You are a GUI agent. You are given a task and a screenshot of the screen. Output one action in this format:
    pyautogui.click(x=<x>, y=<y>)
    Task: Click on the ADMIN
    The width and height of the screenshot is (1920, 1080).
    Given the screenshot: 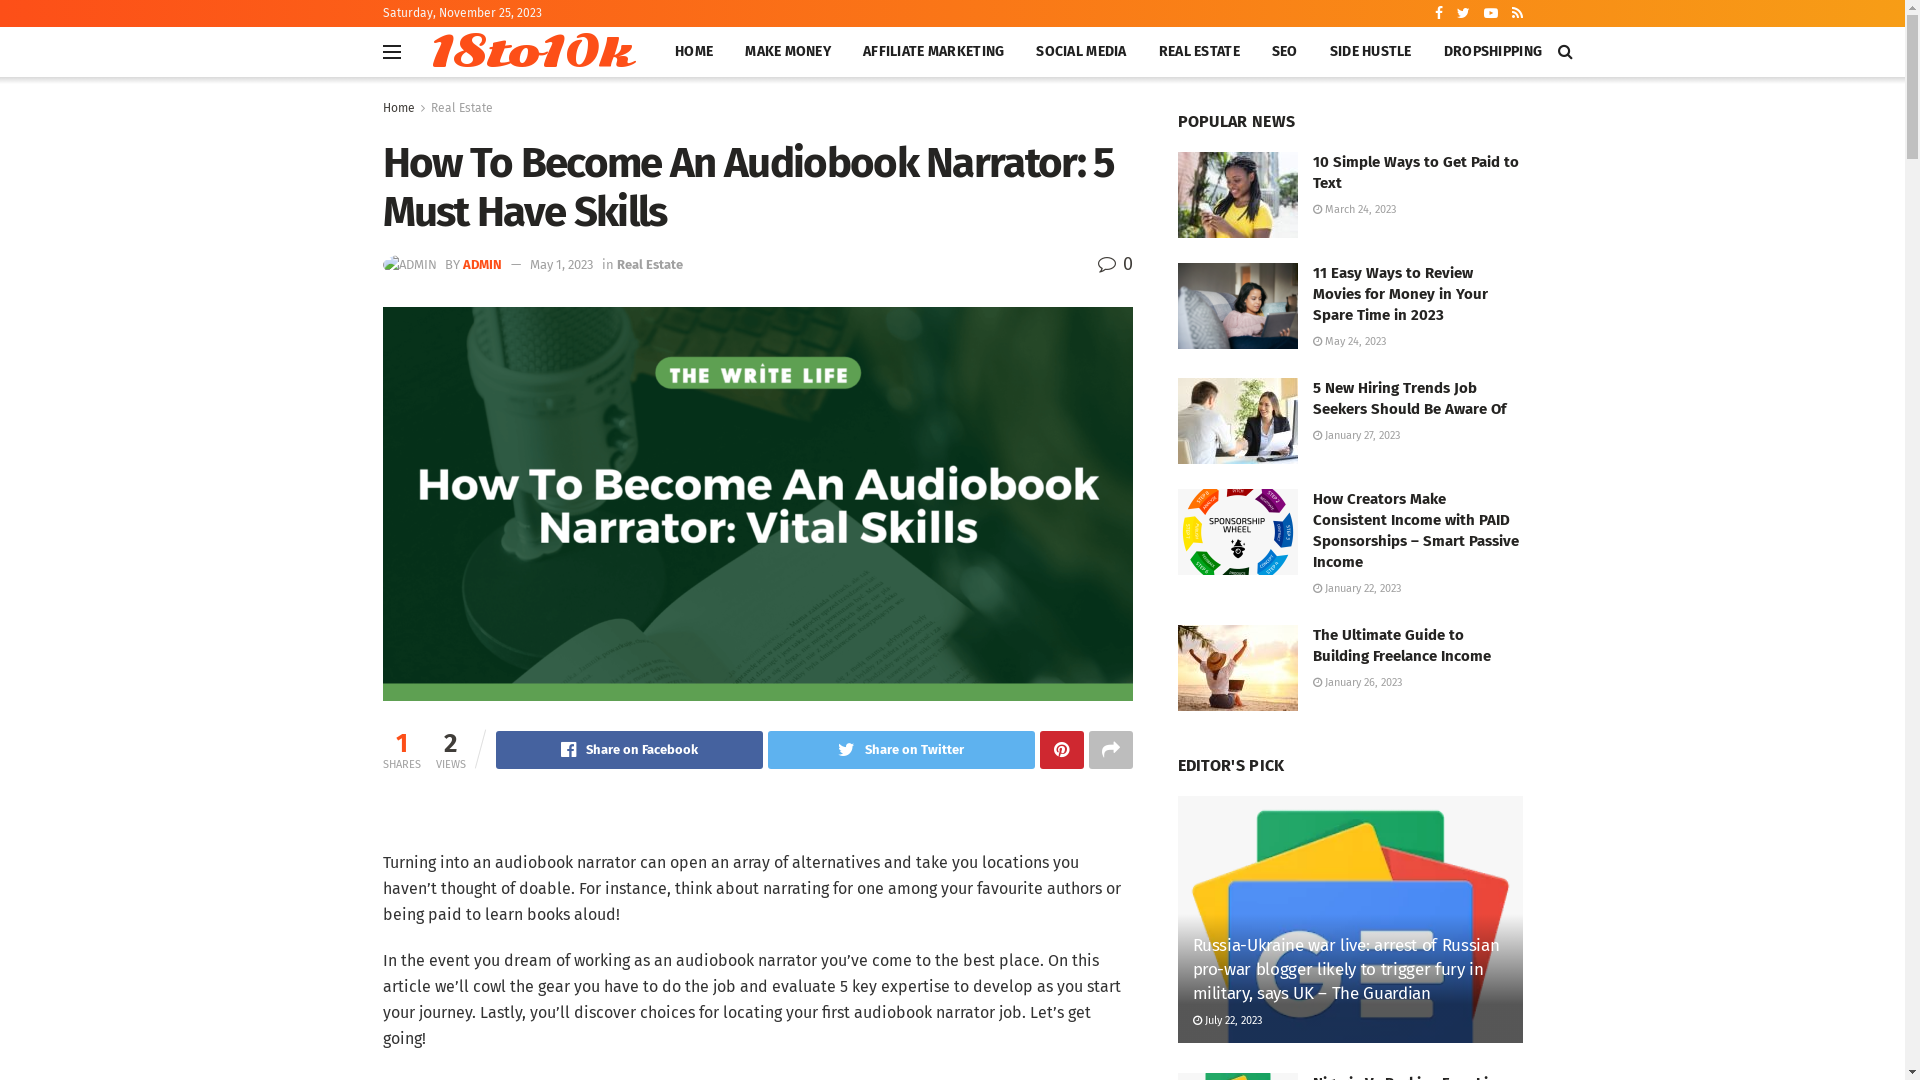 What is the action you would take?
    pyautogui.click(x=482, y=264)
    